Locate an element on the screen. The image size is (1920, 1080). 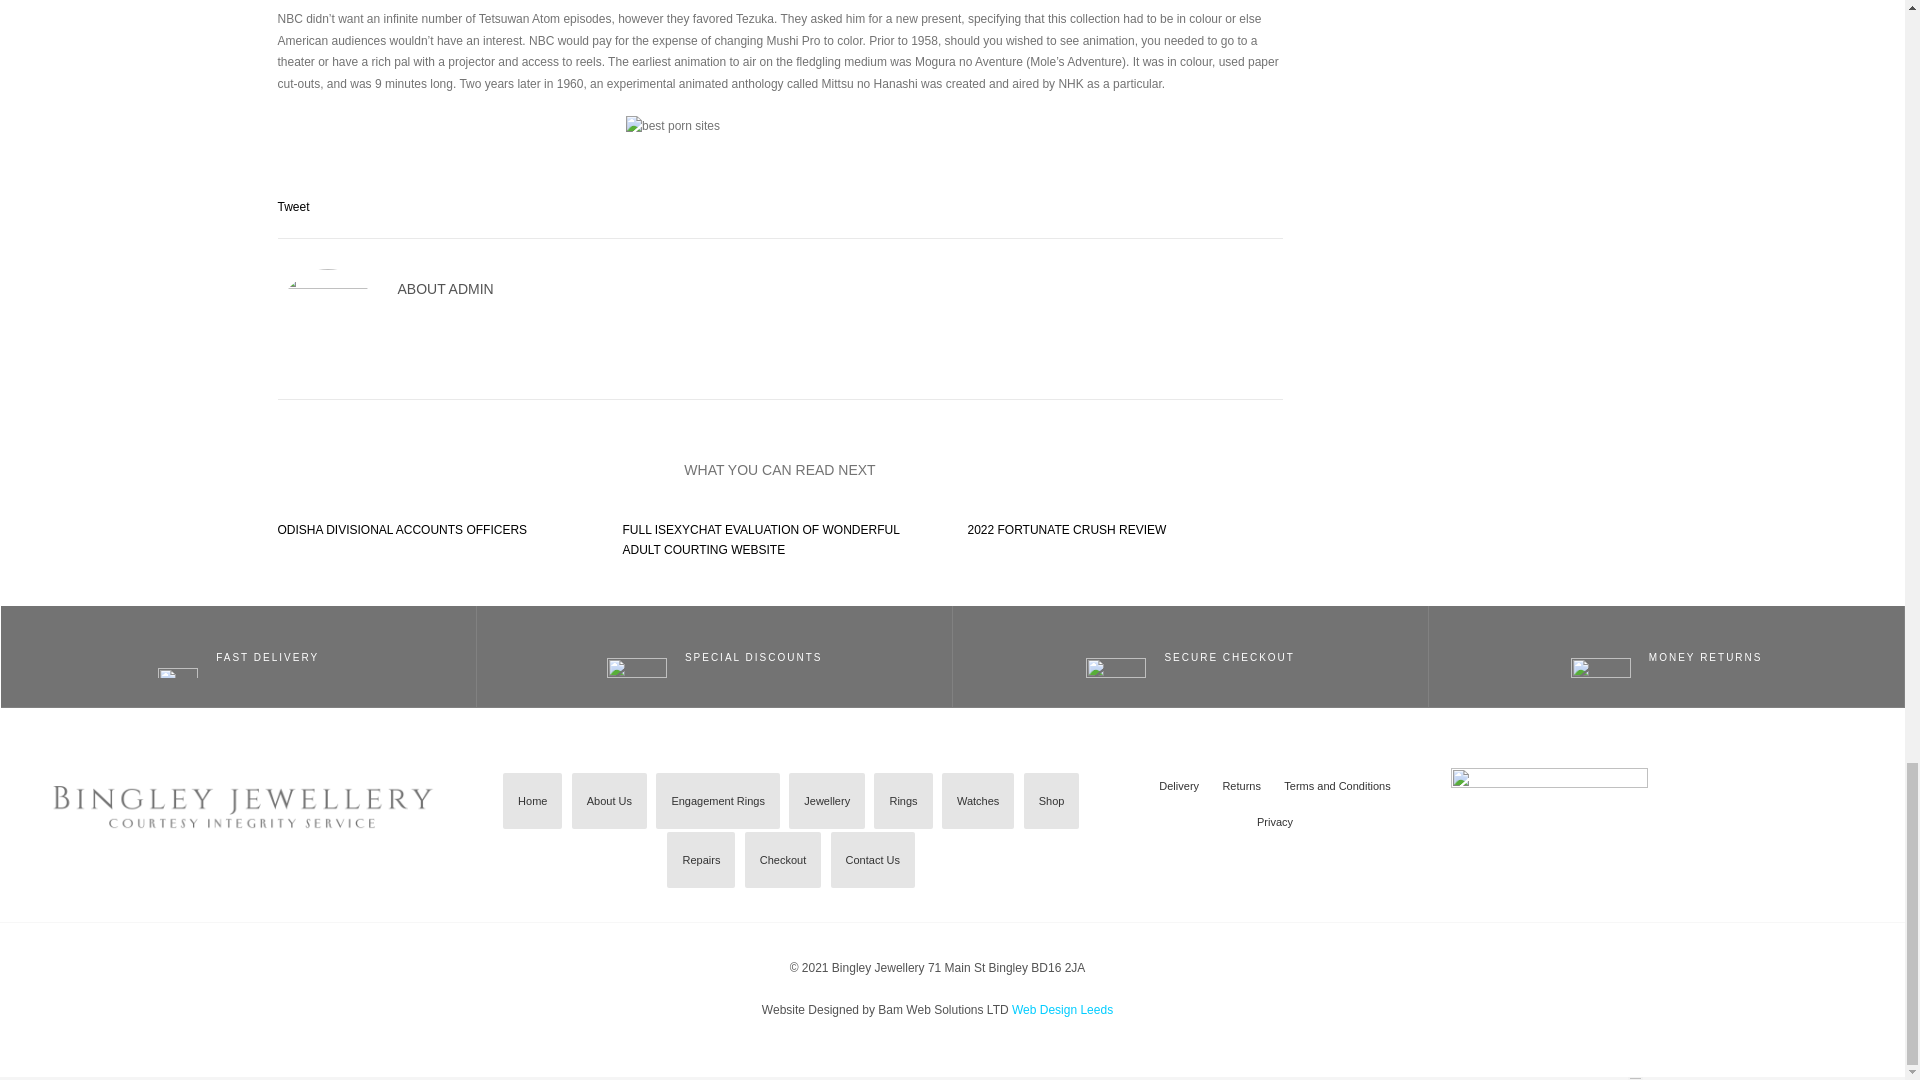
money-returns.png is located at coordinates (1600, 657).